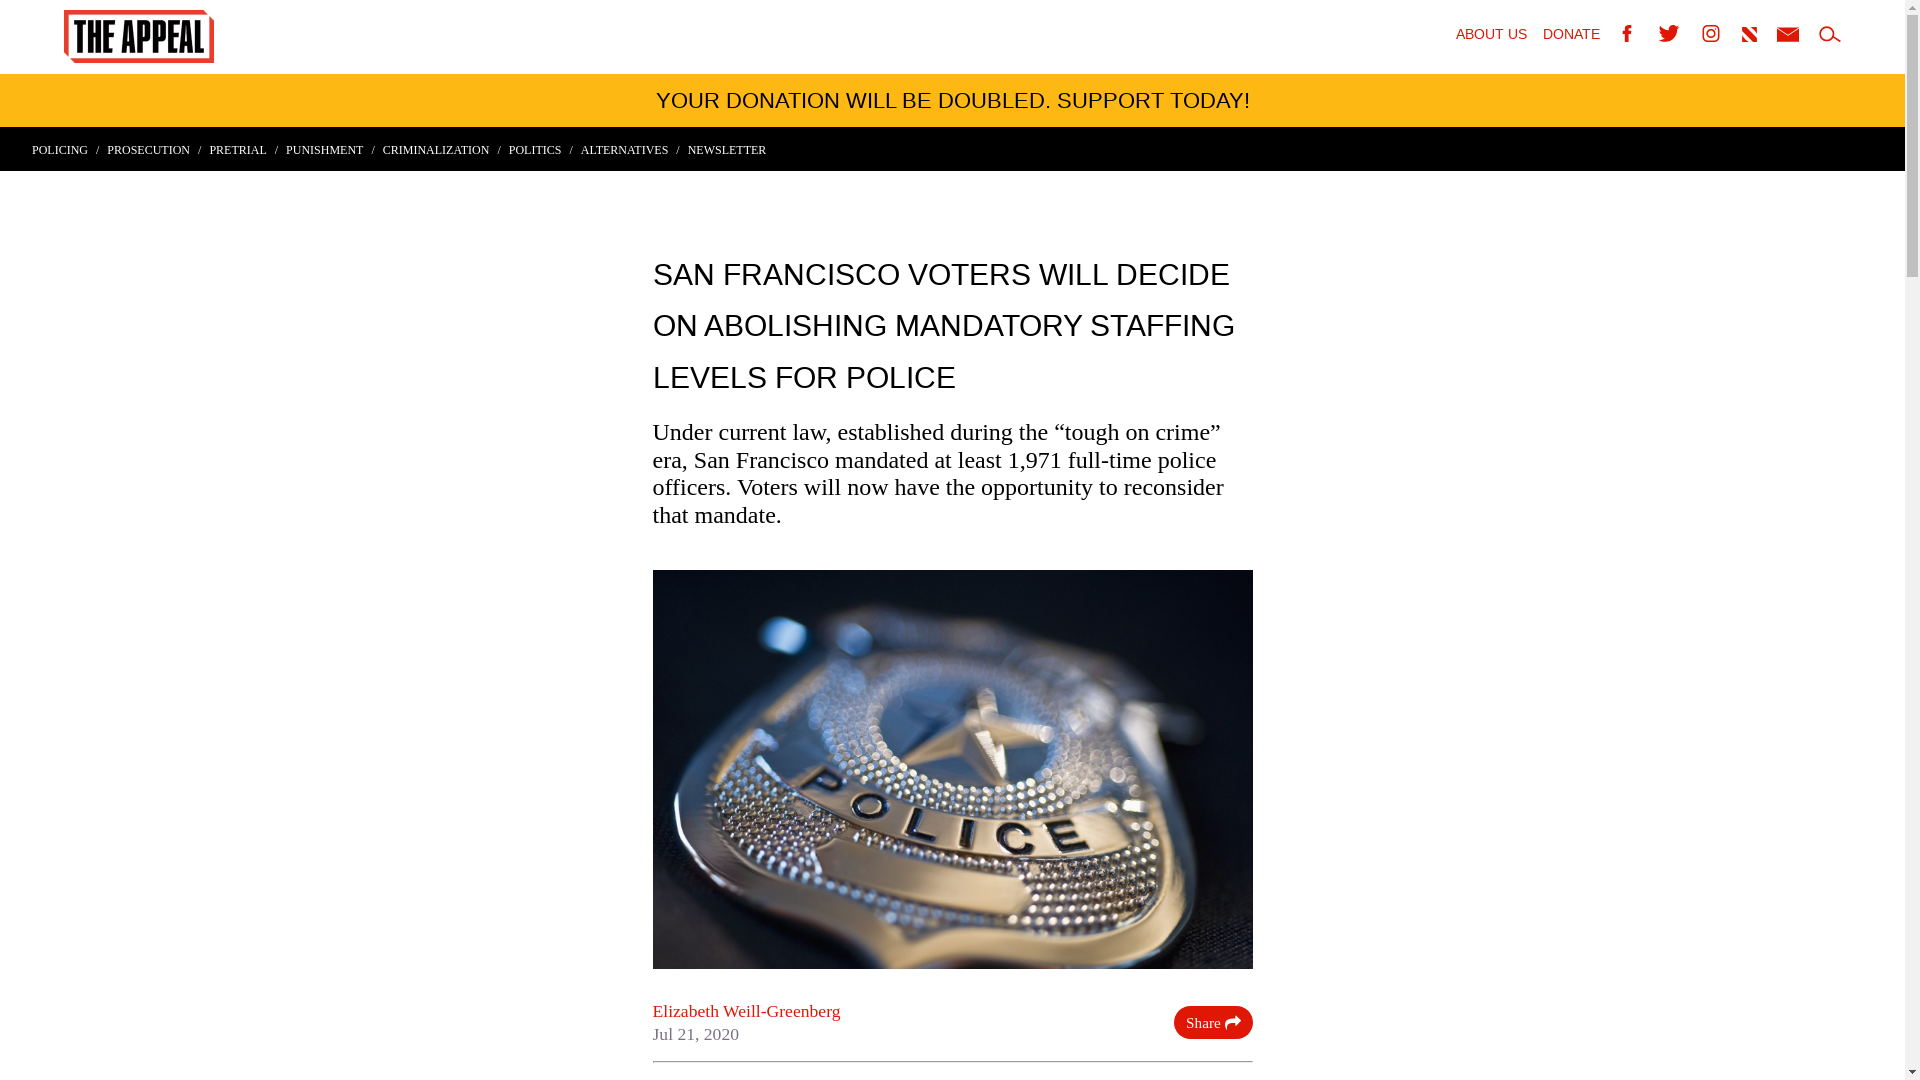 This screenshot has height=1080, width=1920. Describe the element at coordinates (746, 1010) in the screenshot. I see `Elizabeth Weill-Greenberg` at that location.